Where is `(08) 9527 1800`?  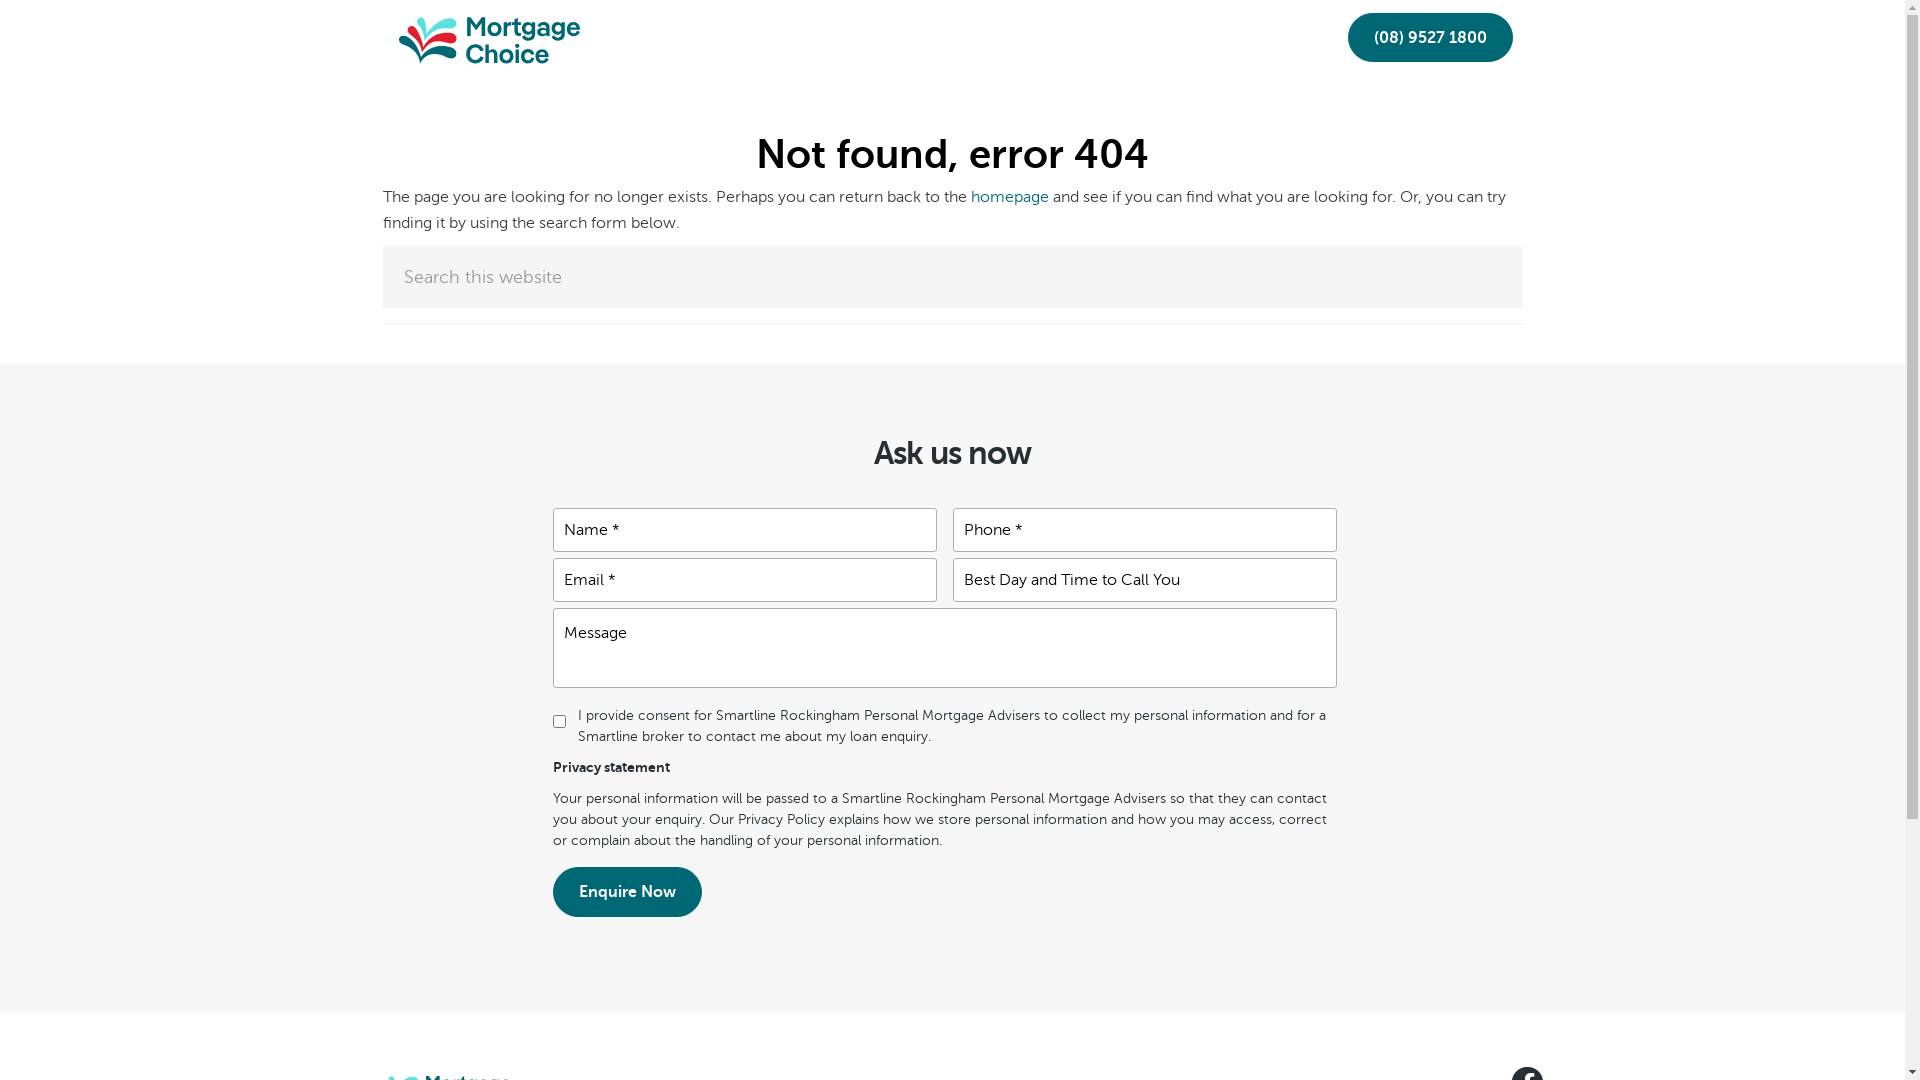
(08) 9527 1800 is located at coordinates (1430, 38).